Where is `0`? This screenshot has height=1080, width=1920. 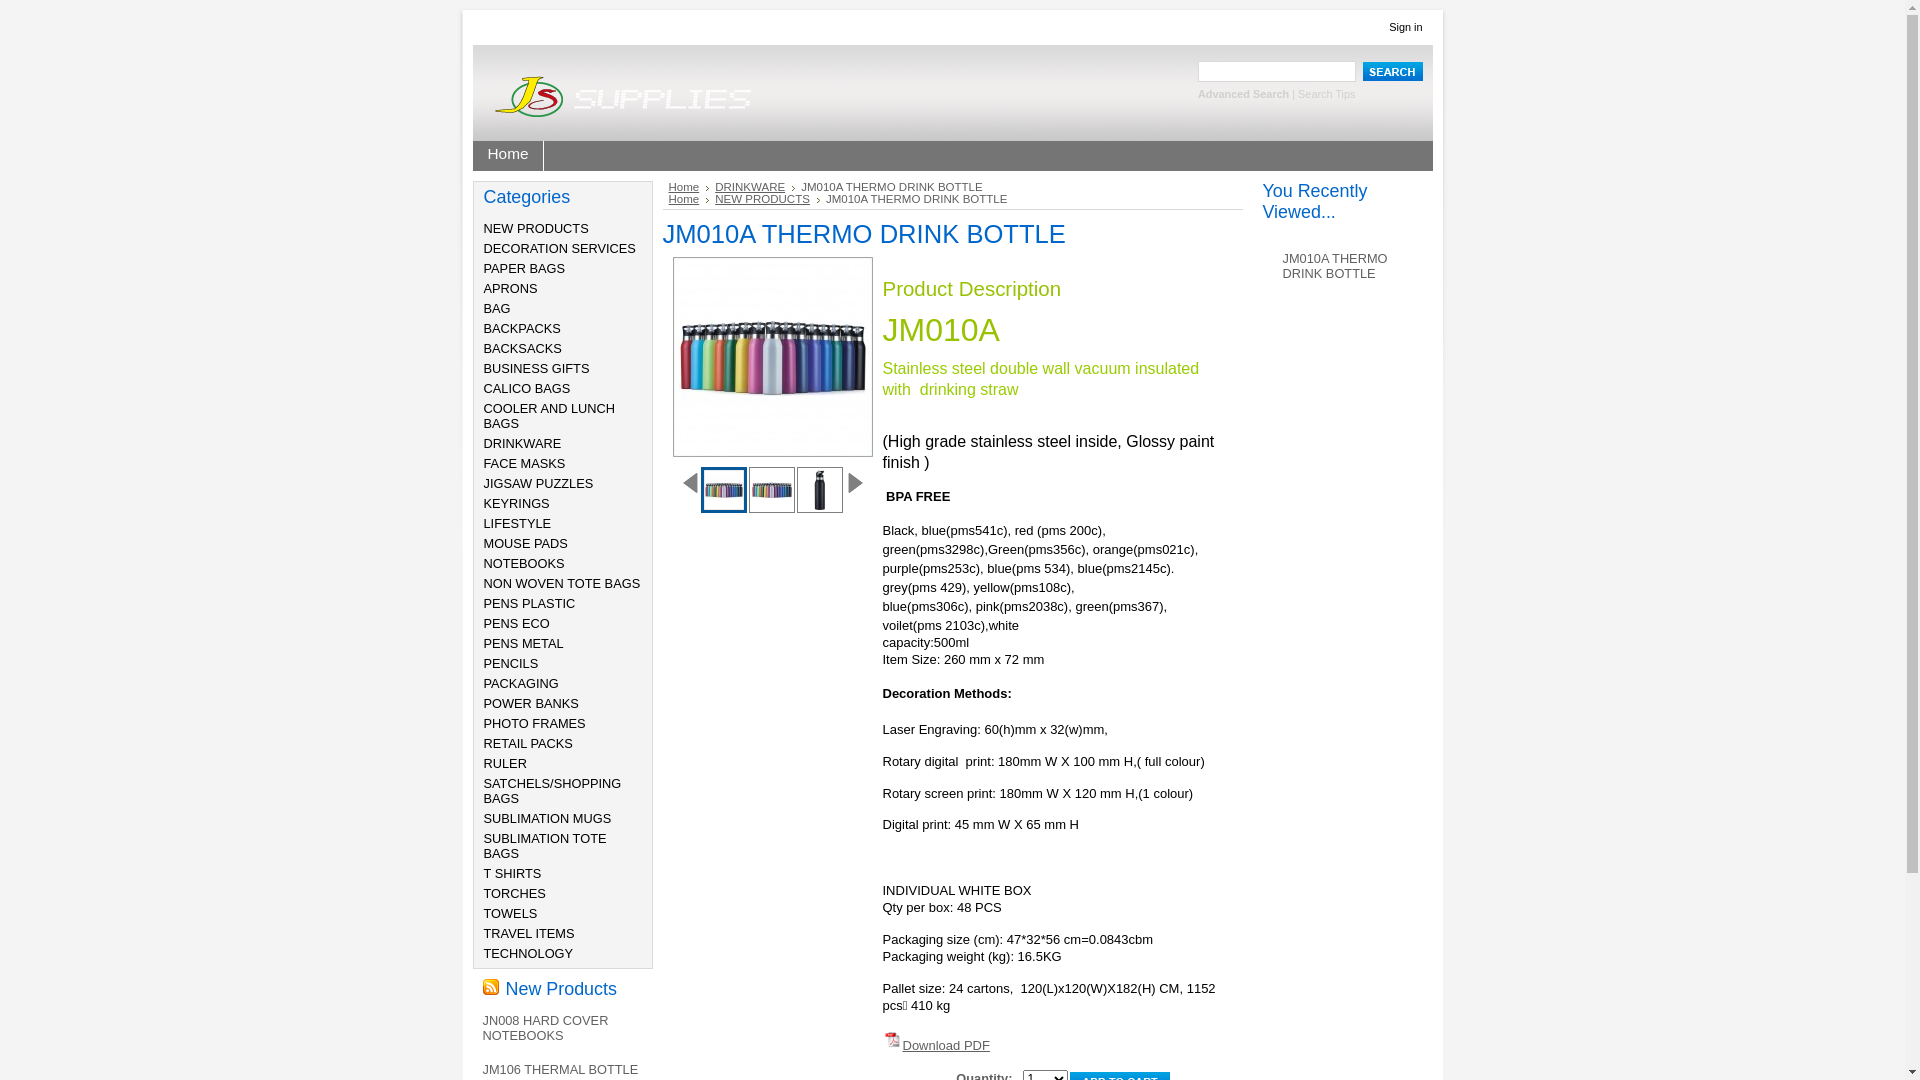 0 is located at coordinates (1299, 490).